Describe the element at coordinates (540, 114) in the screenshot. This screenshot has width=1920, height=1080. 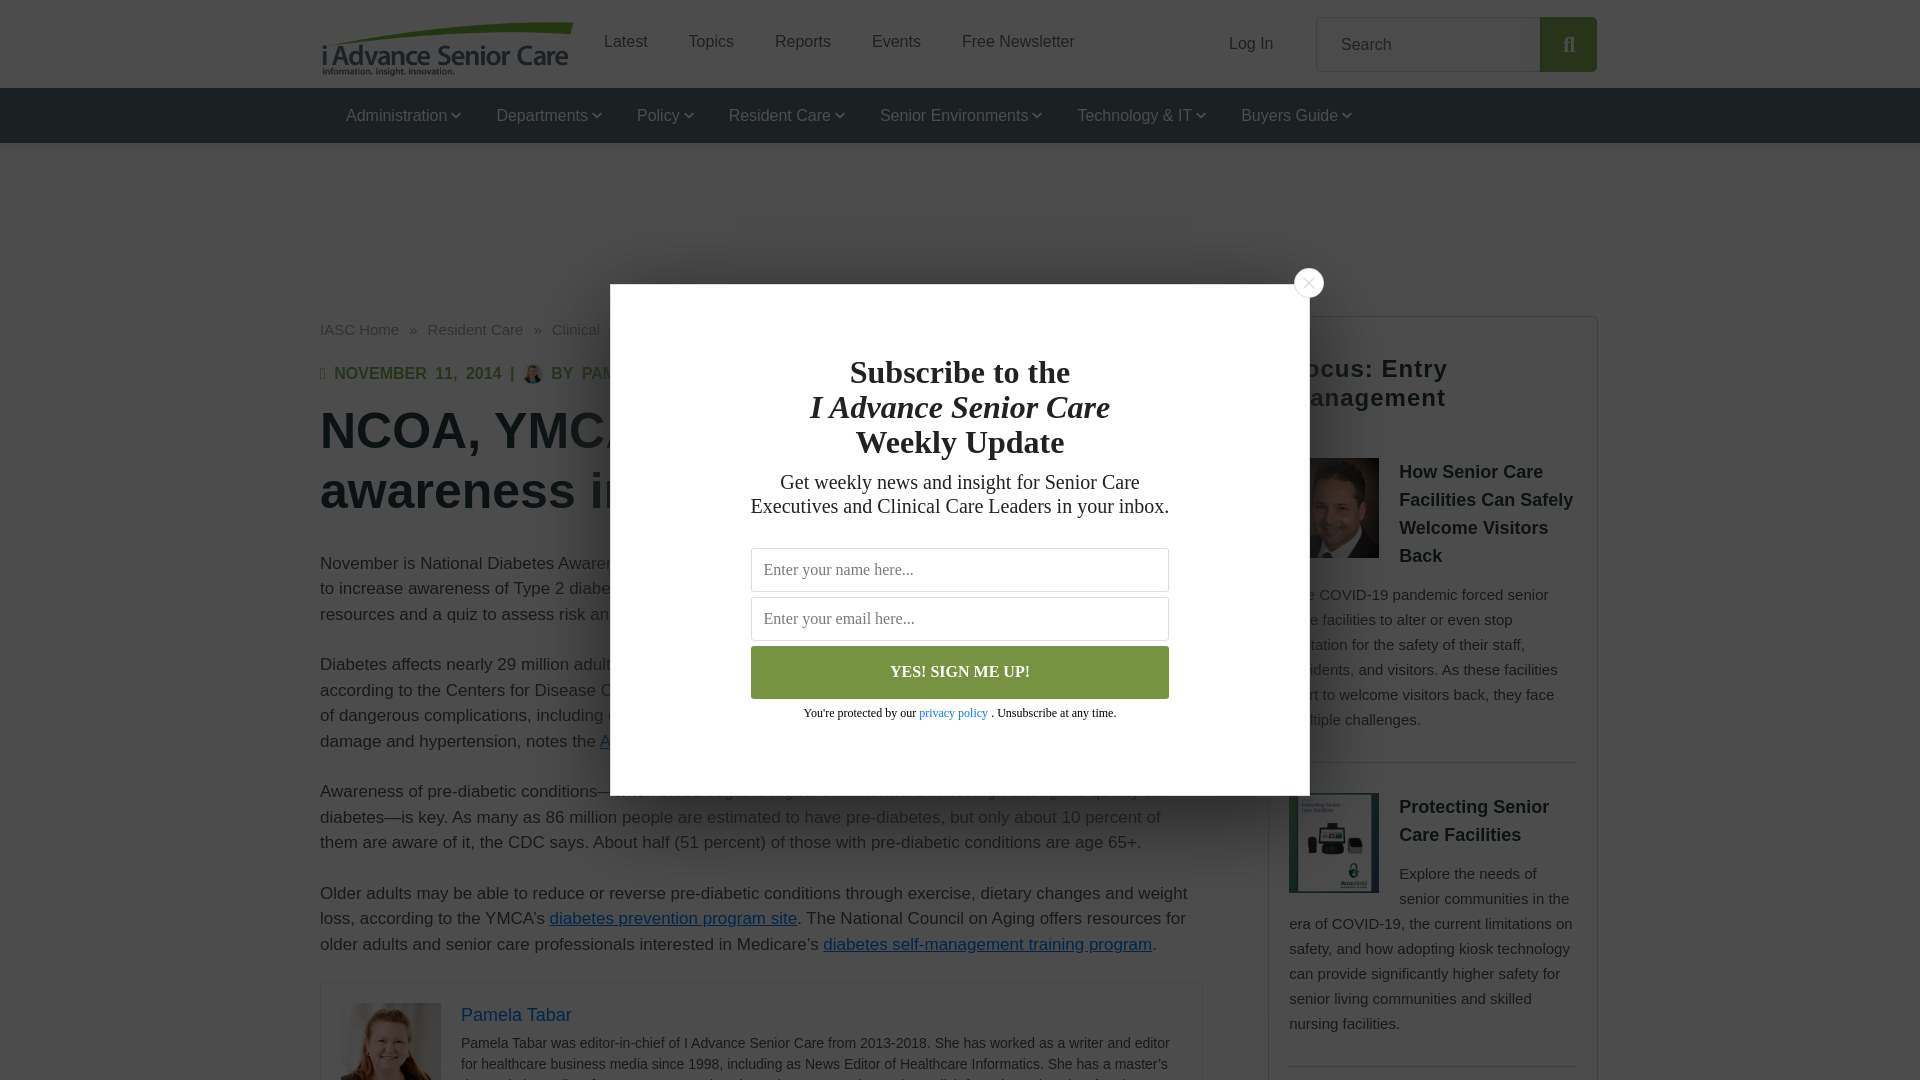
I see `Departments` at that location.